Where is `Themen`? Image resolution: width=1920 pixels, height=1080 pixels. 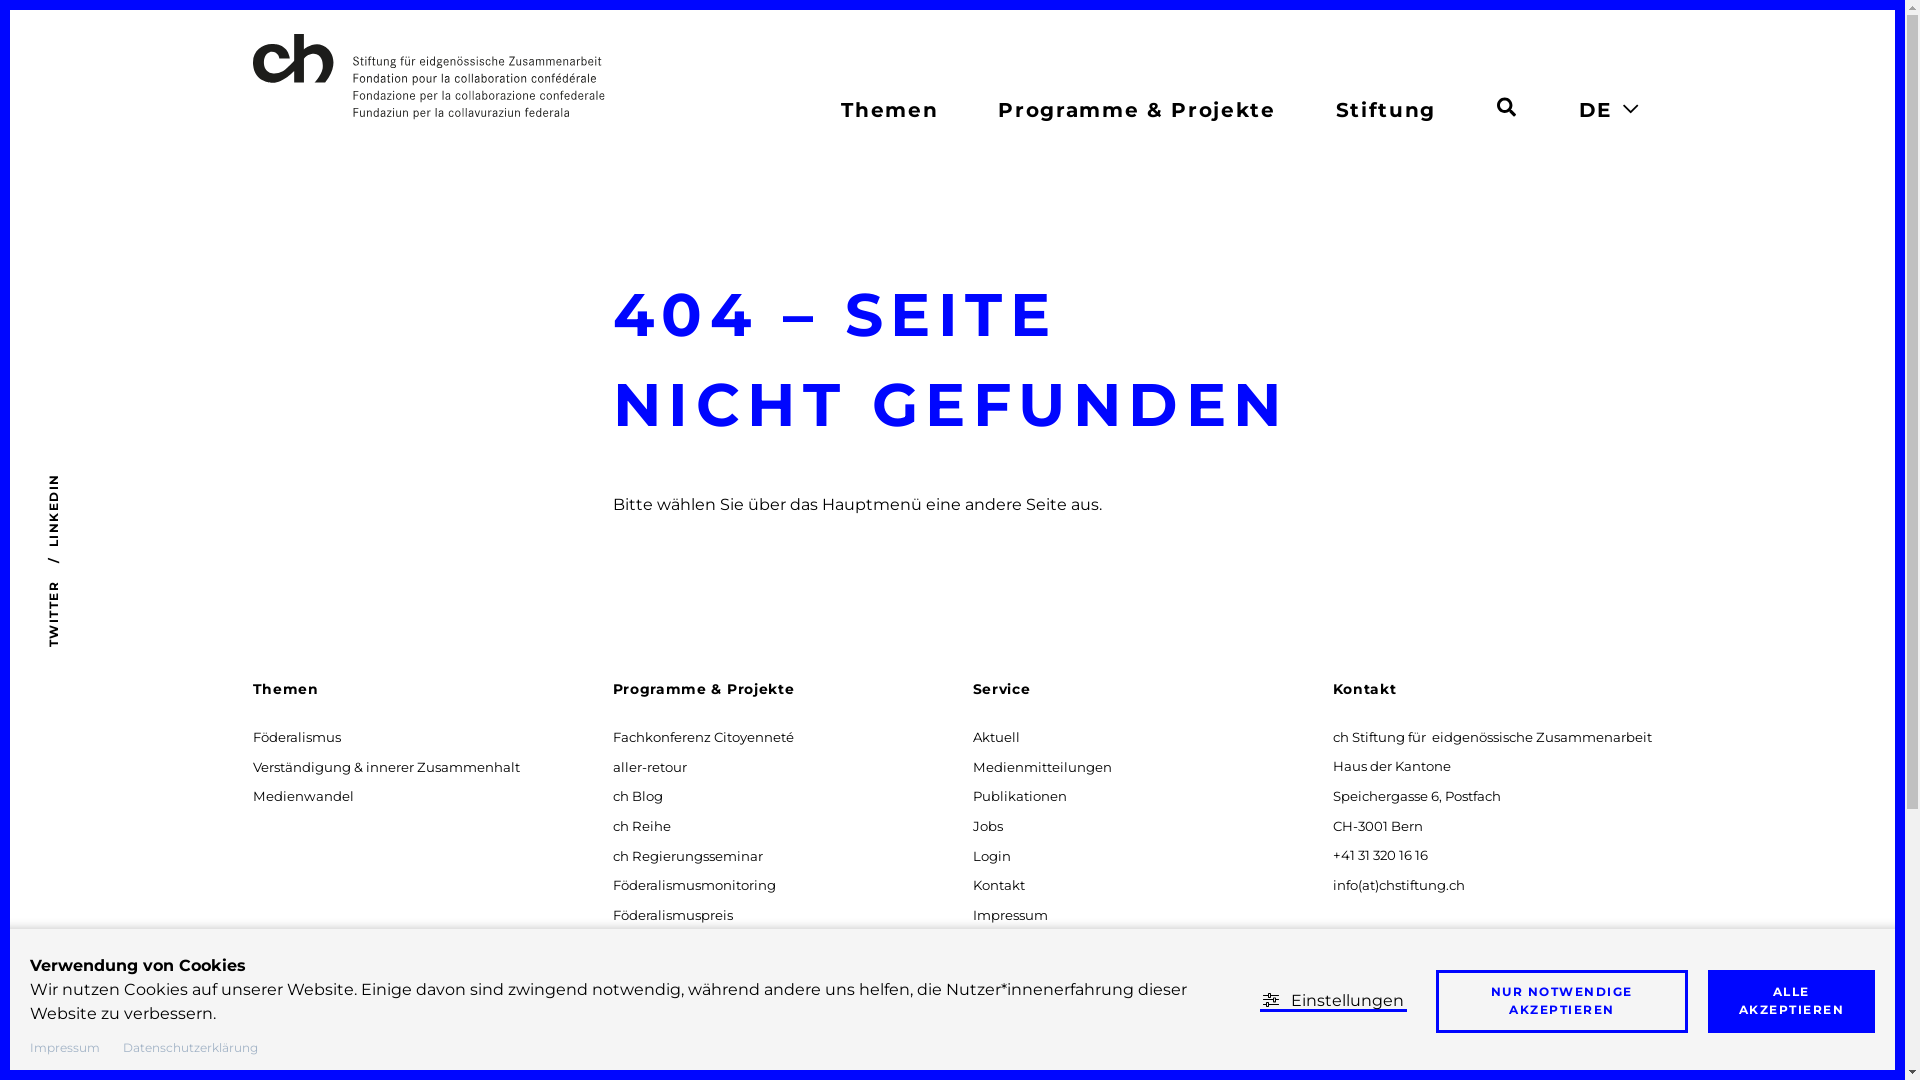 Themen is located at coordinates (285, 689).